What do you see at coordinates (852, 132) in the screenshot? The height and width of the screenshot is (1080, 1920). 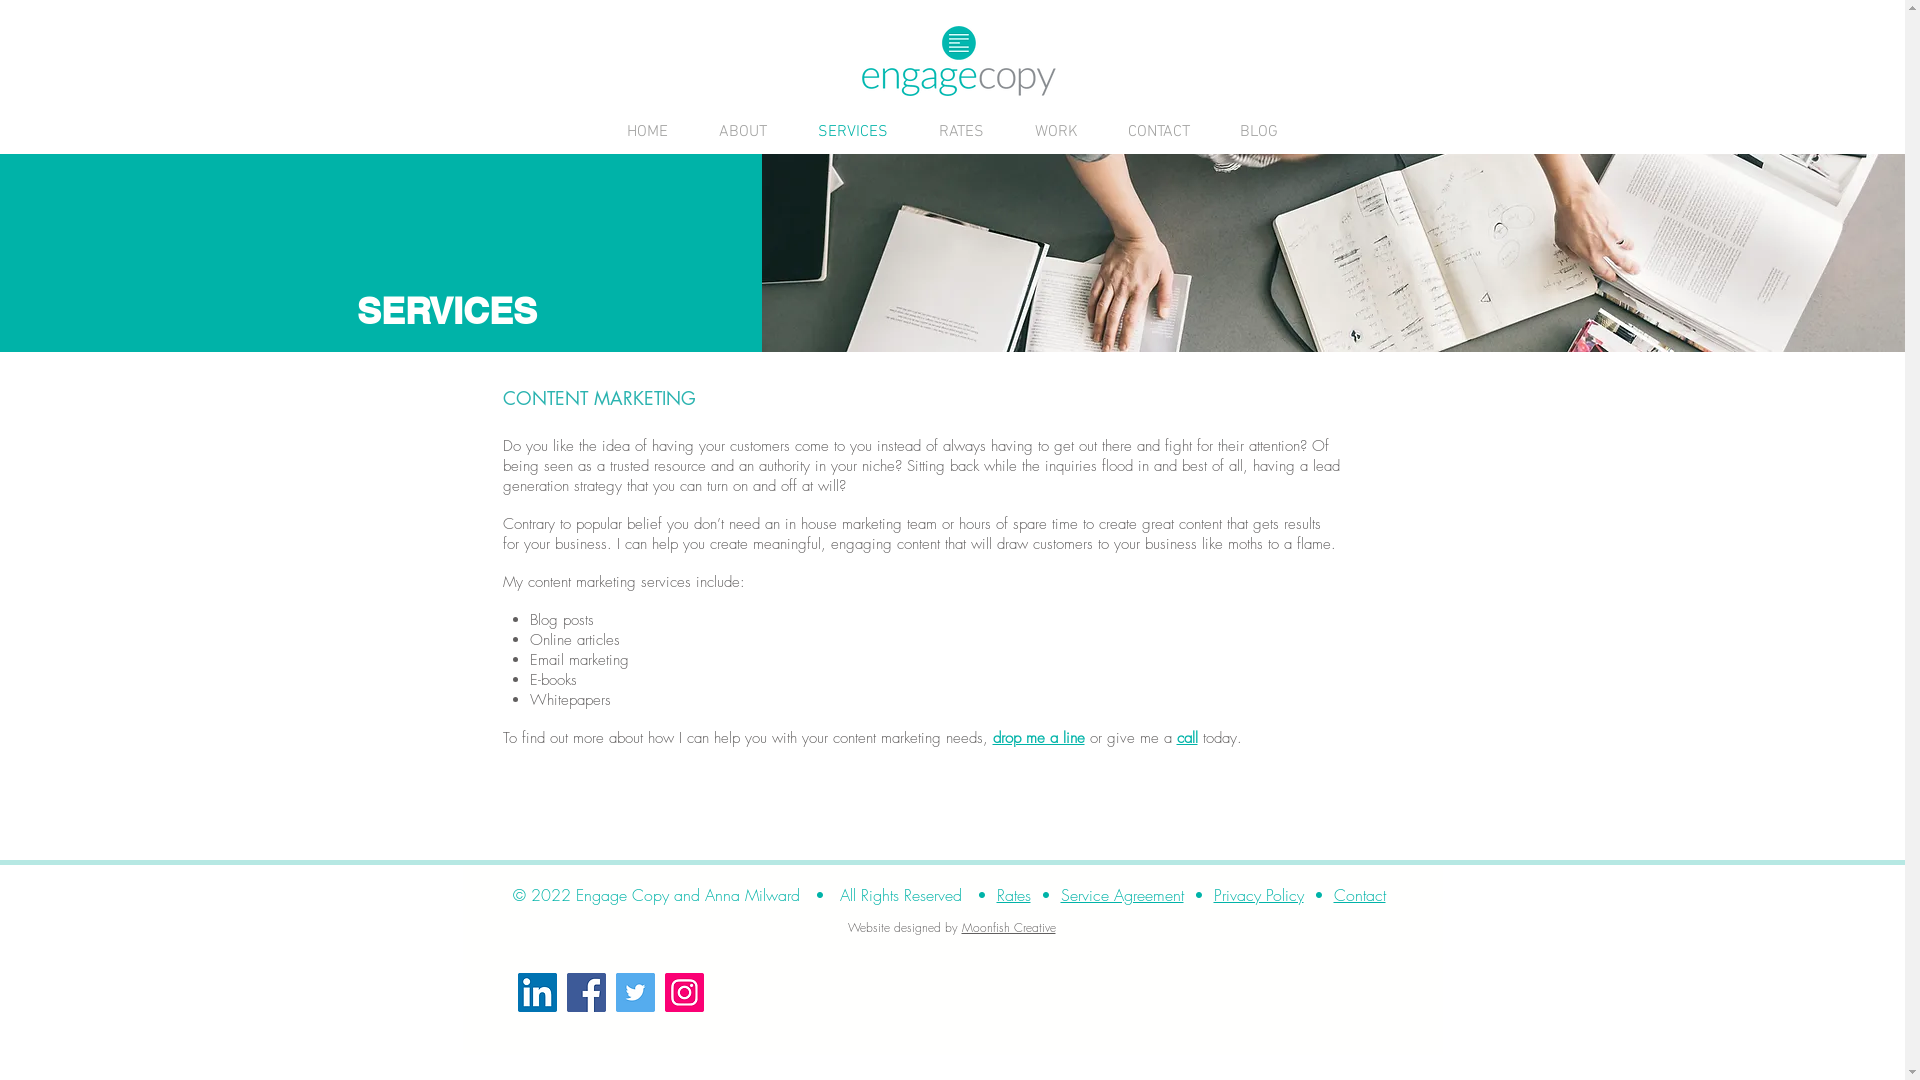 I see `SERVICES` at bounding box center [852, 132].